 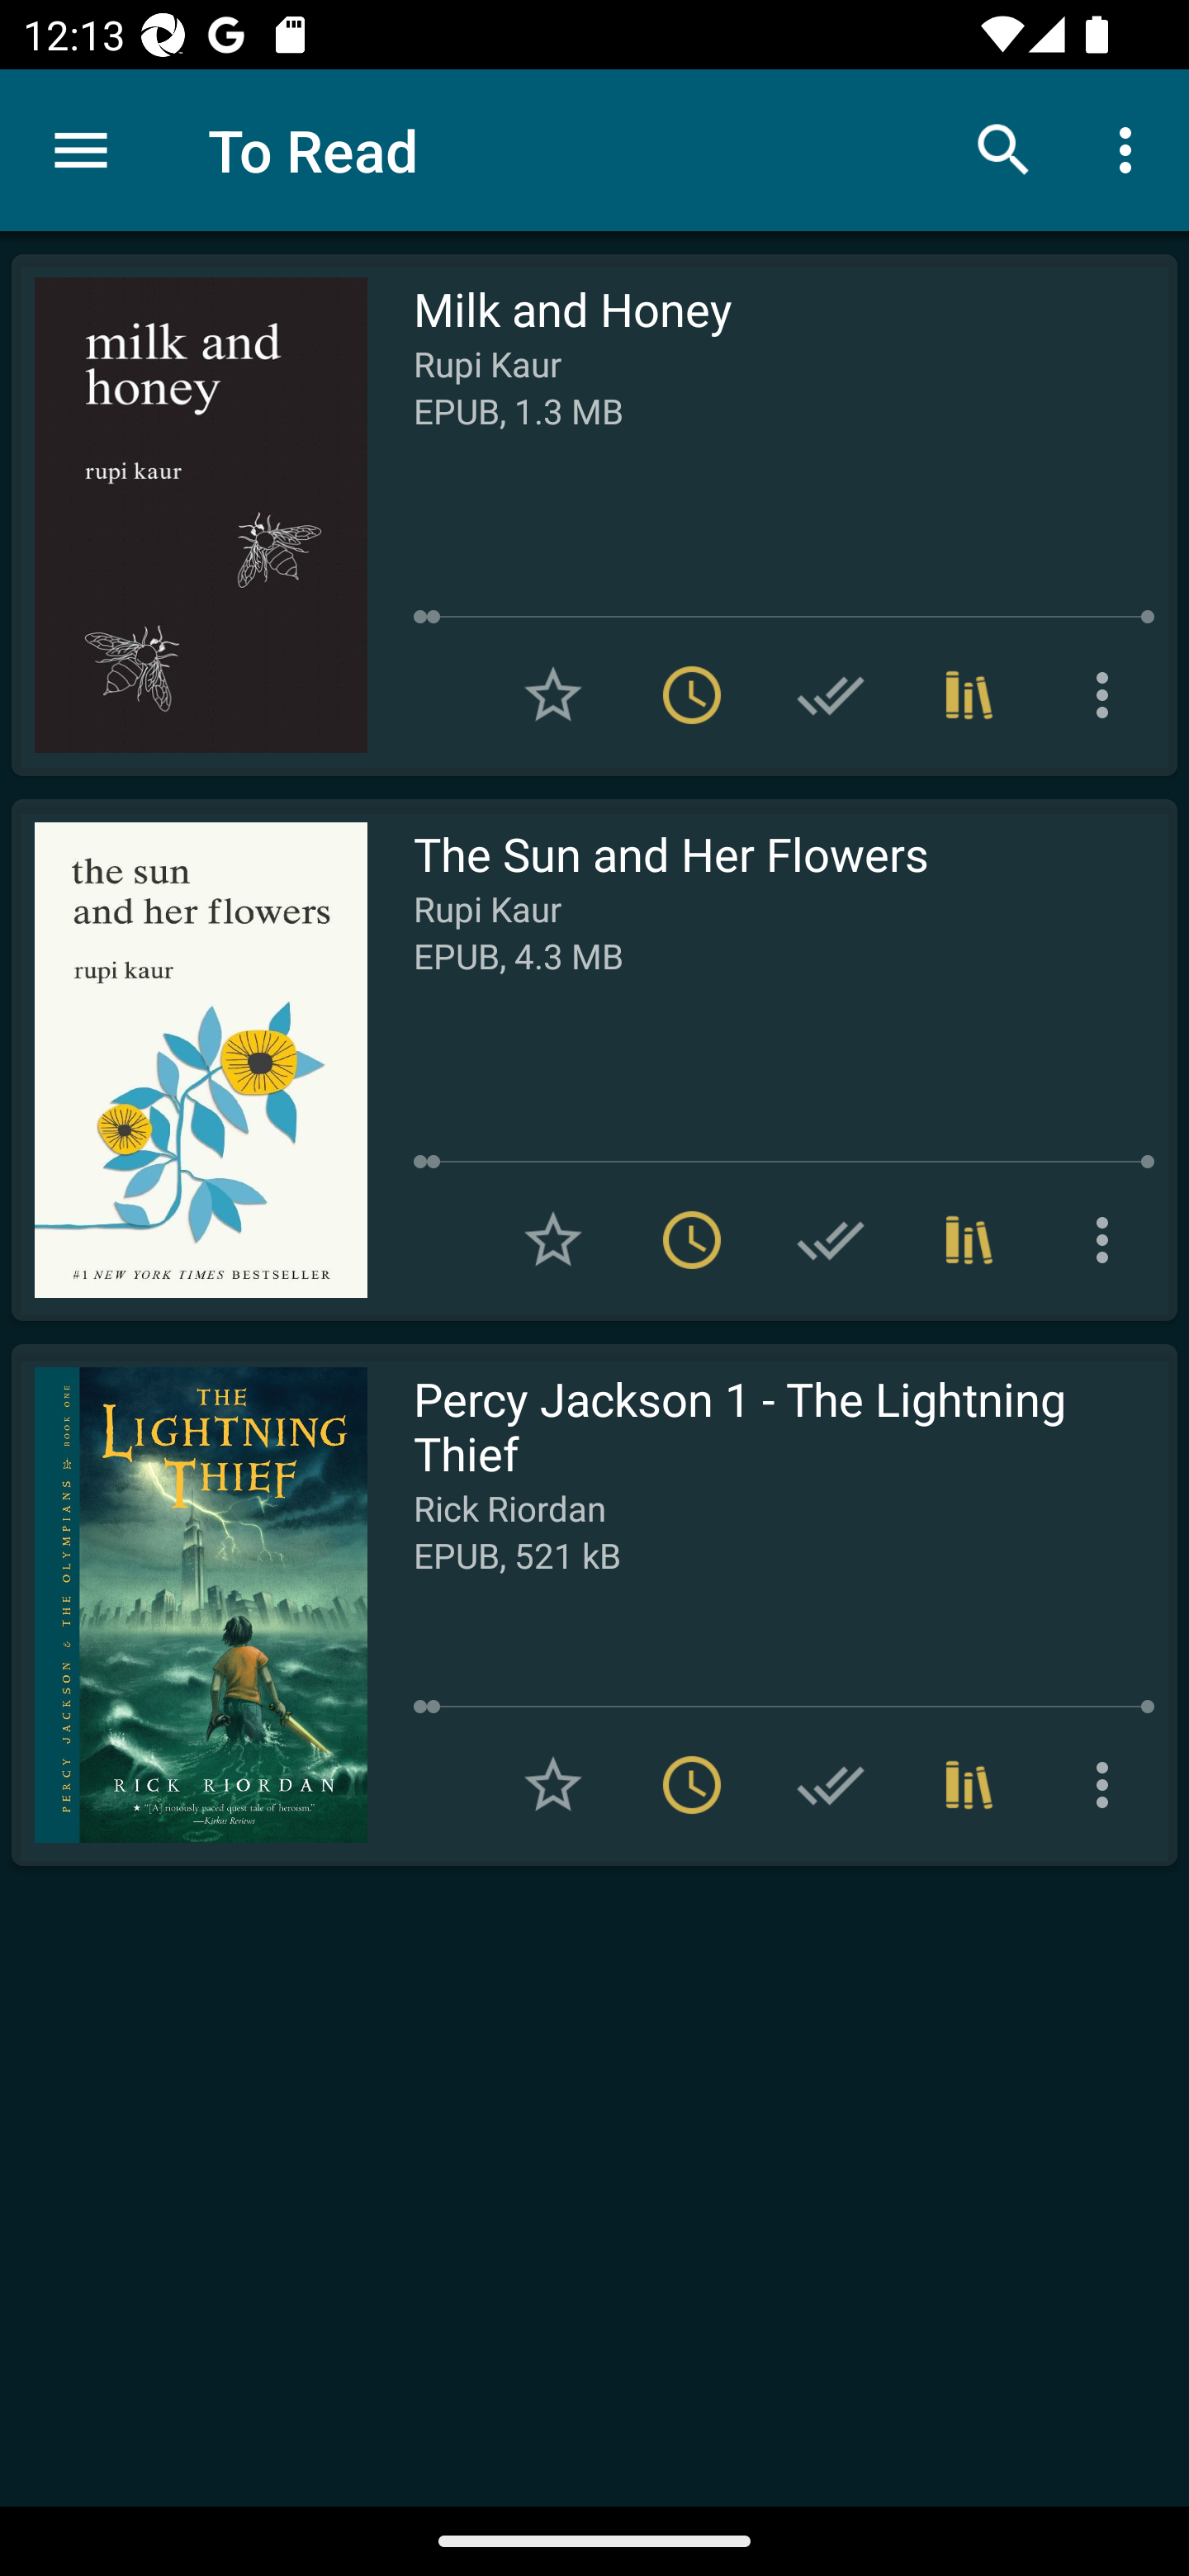 I want to click on More options, so click(x=1108, y=1238).